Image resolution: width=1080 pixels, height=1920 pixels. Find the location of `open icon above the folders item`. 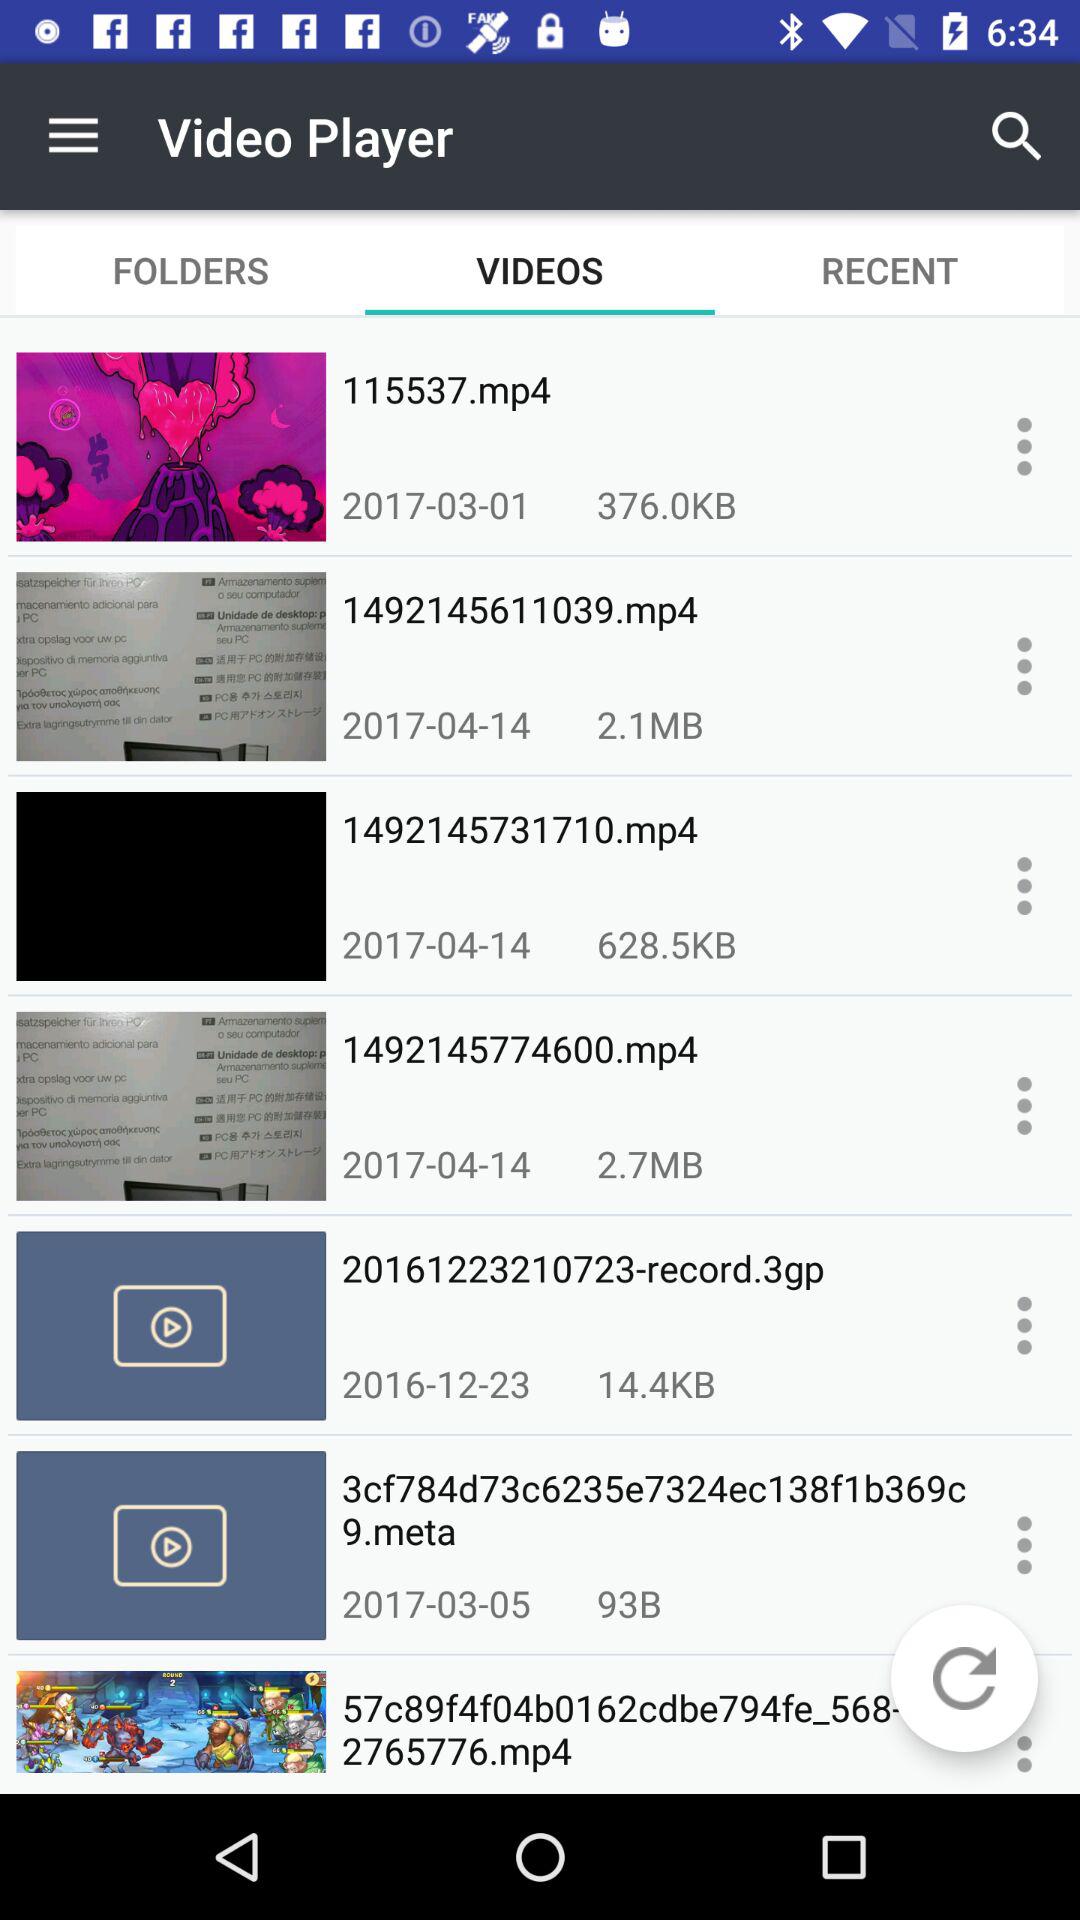

open icon above the folders item is located at coordinates (73, 136).